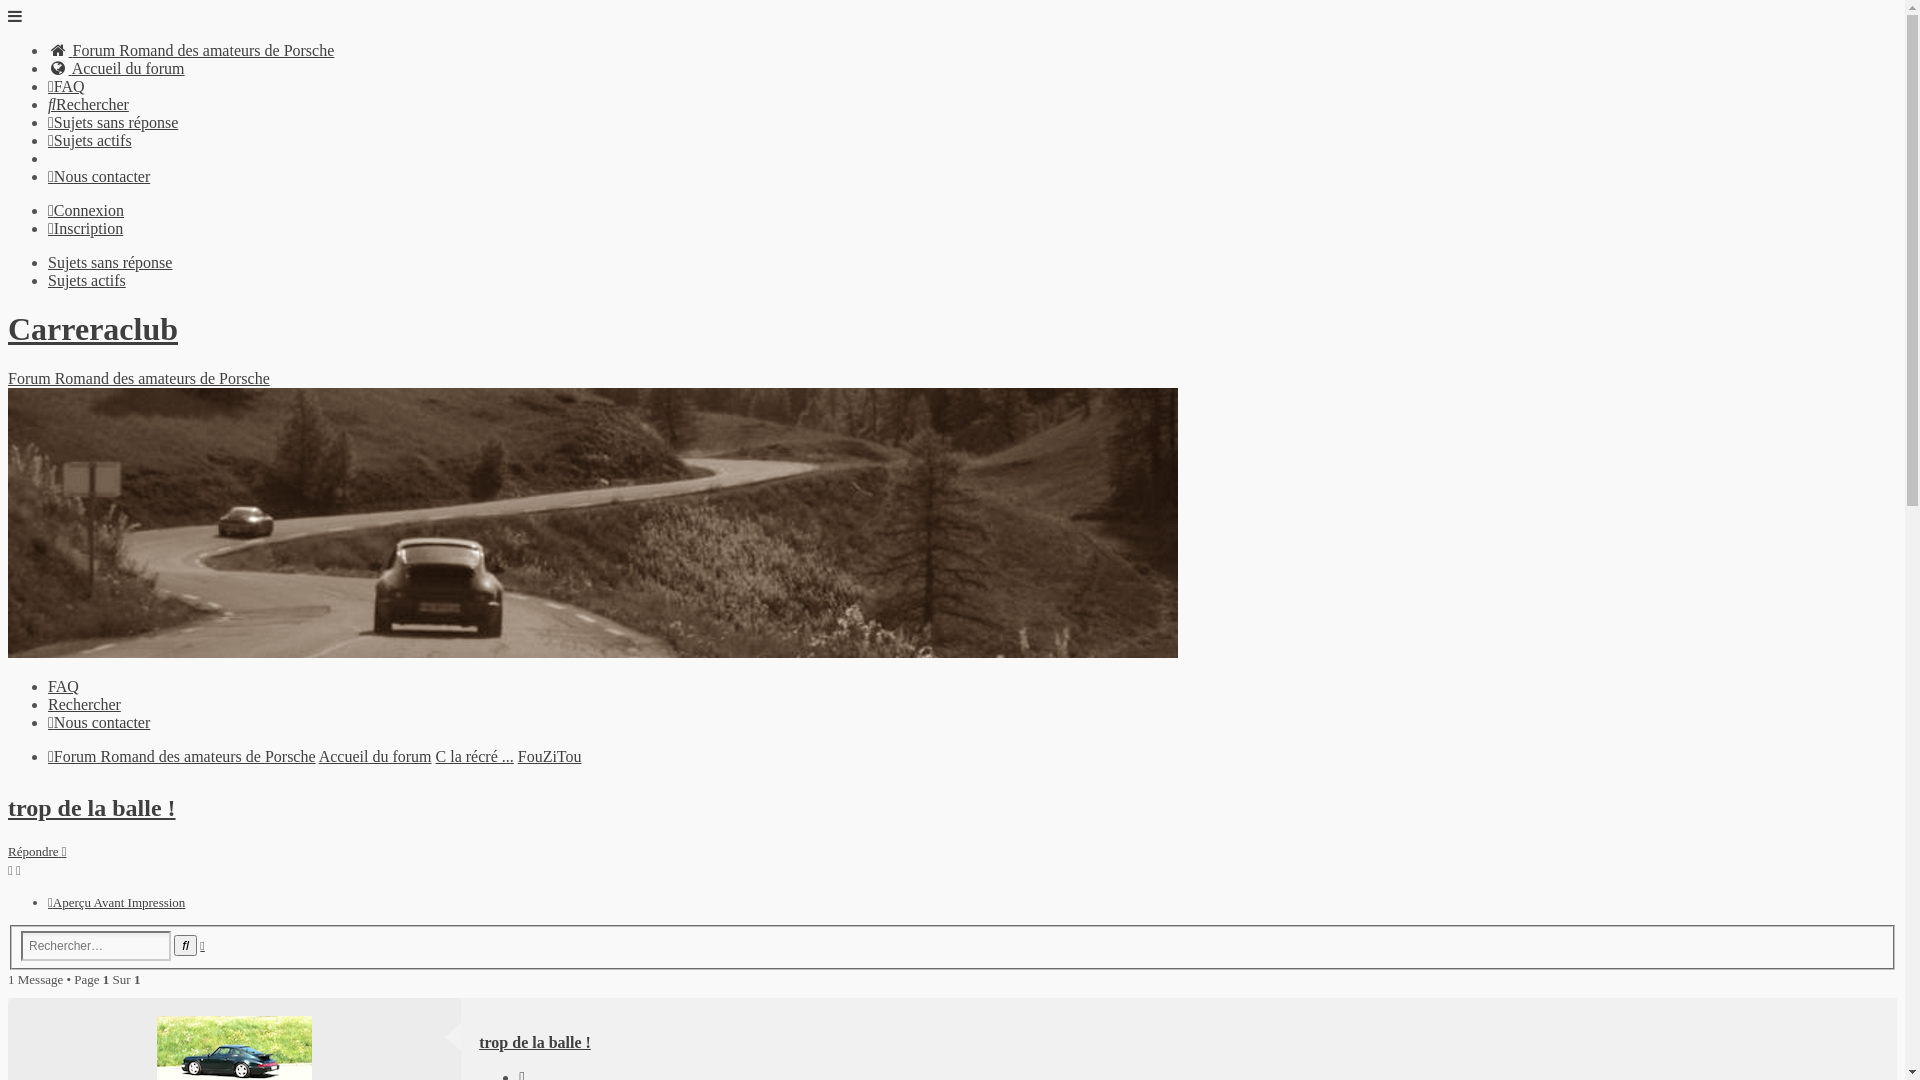 This screenshot has height=1080, width=1920. I want to click on Nous contacter, so click(99, 176).